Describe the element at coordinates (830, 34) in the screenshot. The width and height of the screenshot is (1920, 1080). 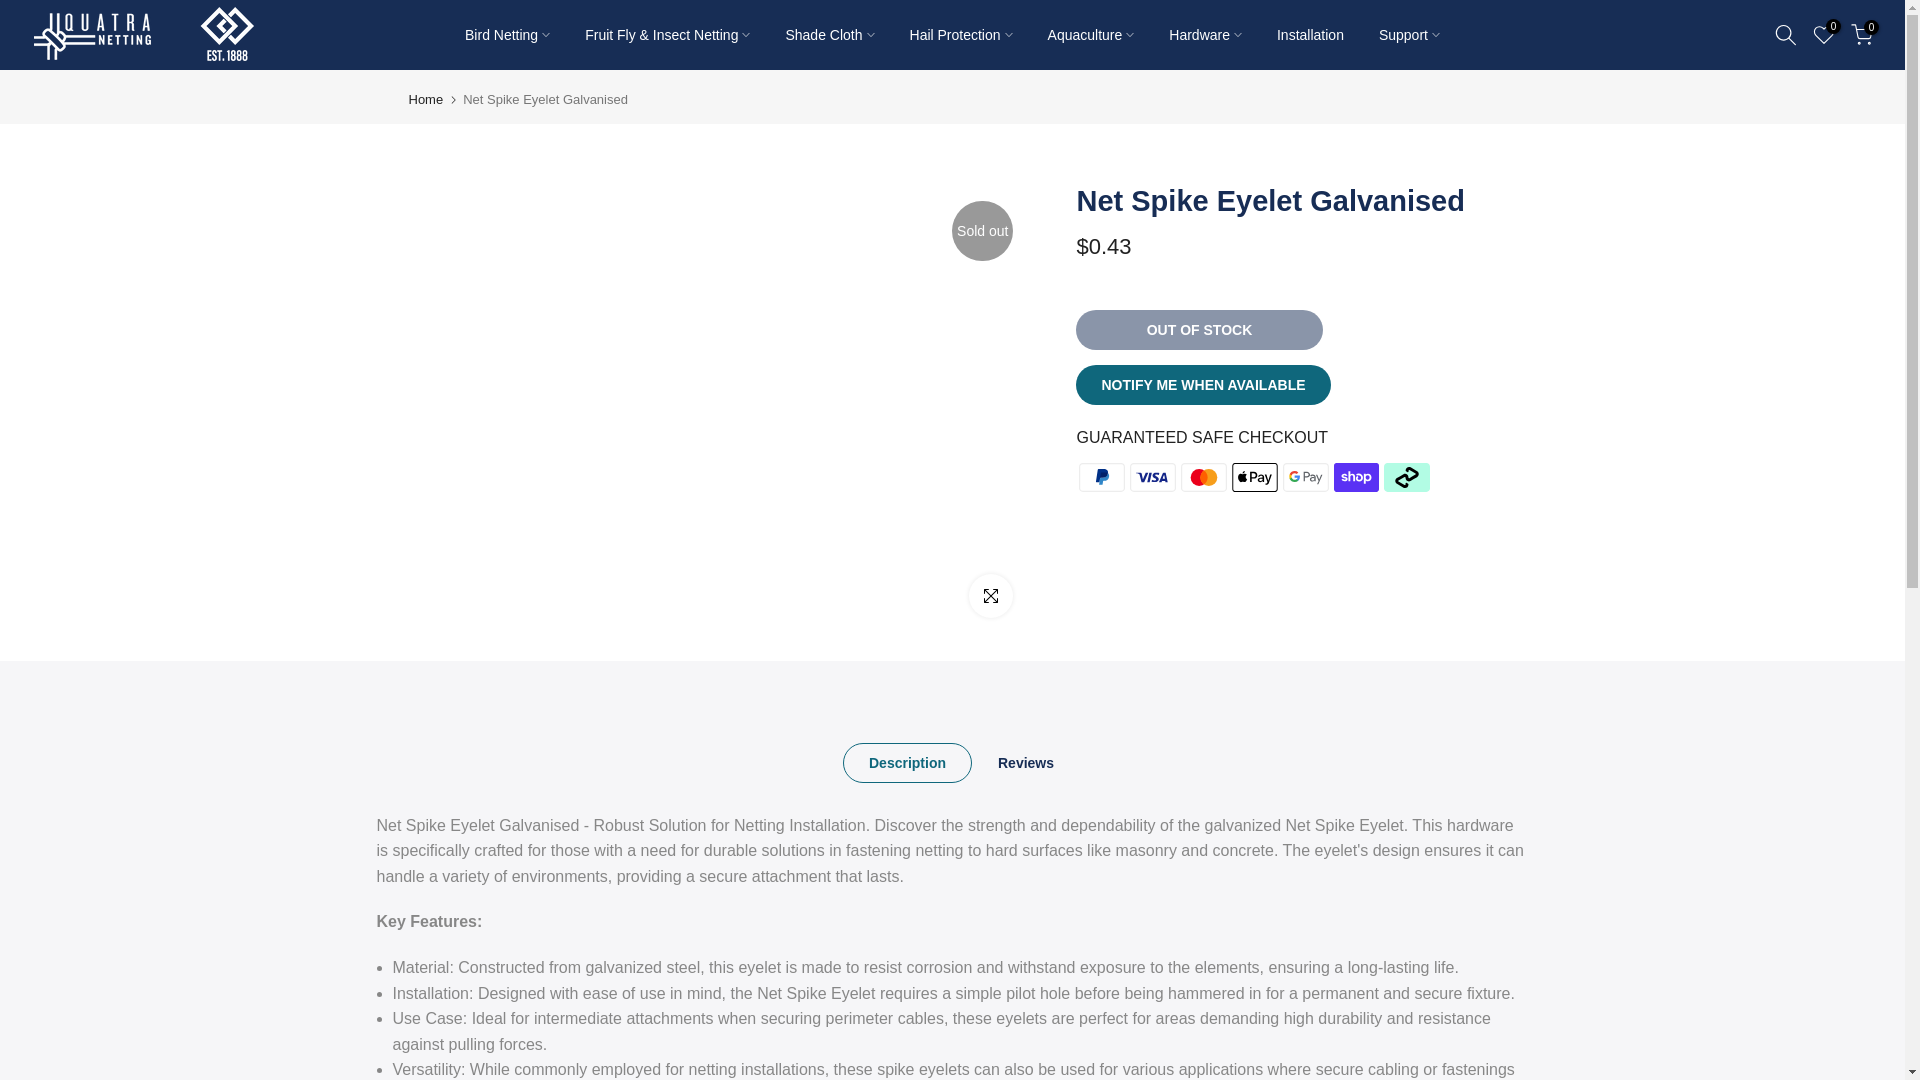
I see `Shade Cloth` at that location.